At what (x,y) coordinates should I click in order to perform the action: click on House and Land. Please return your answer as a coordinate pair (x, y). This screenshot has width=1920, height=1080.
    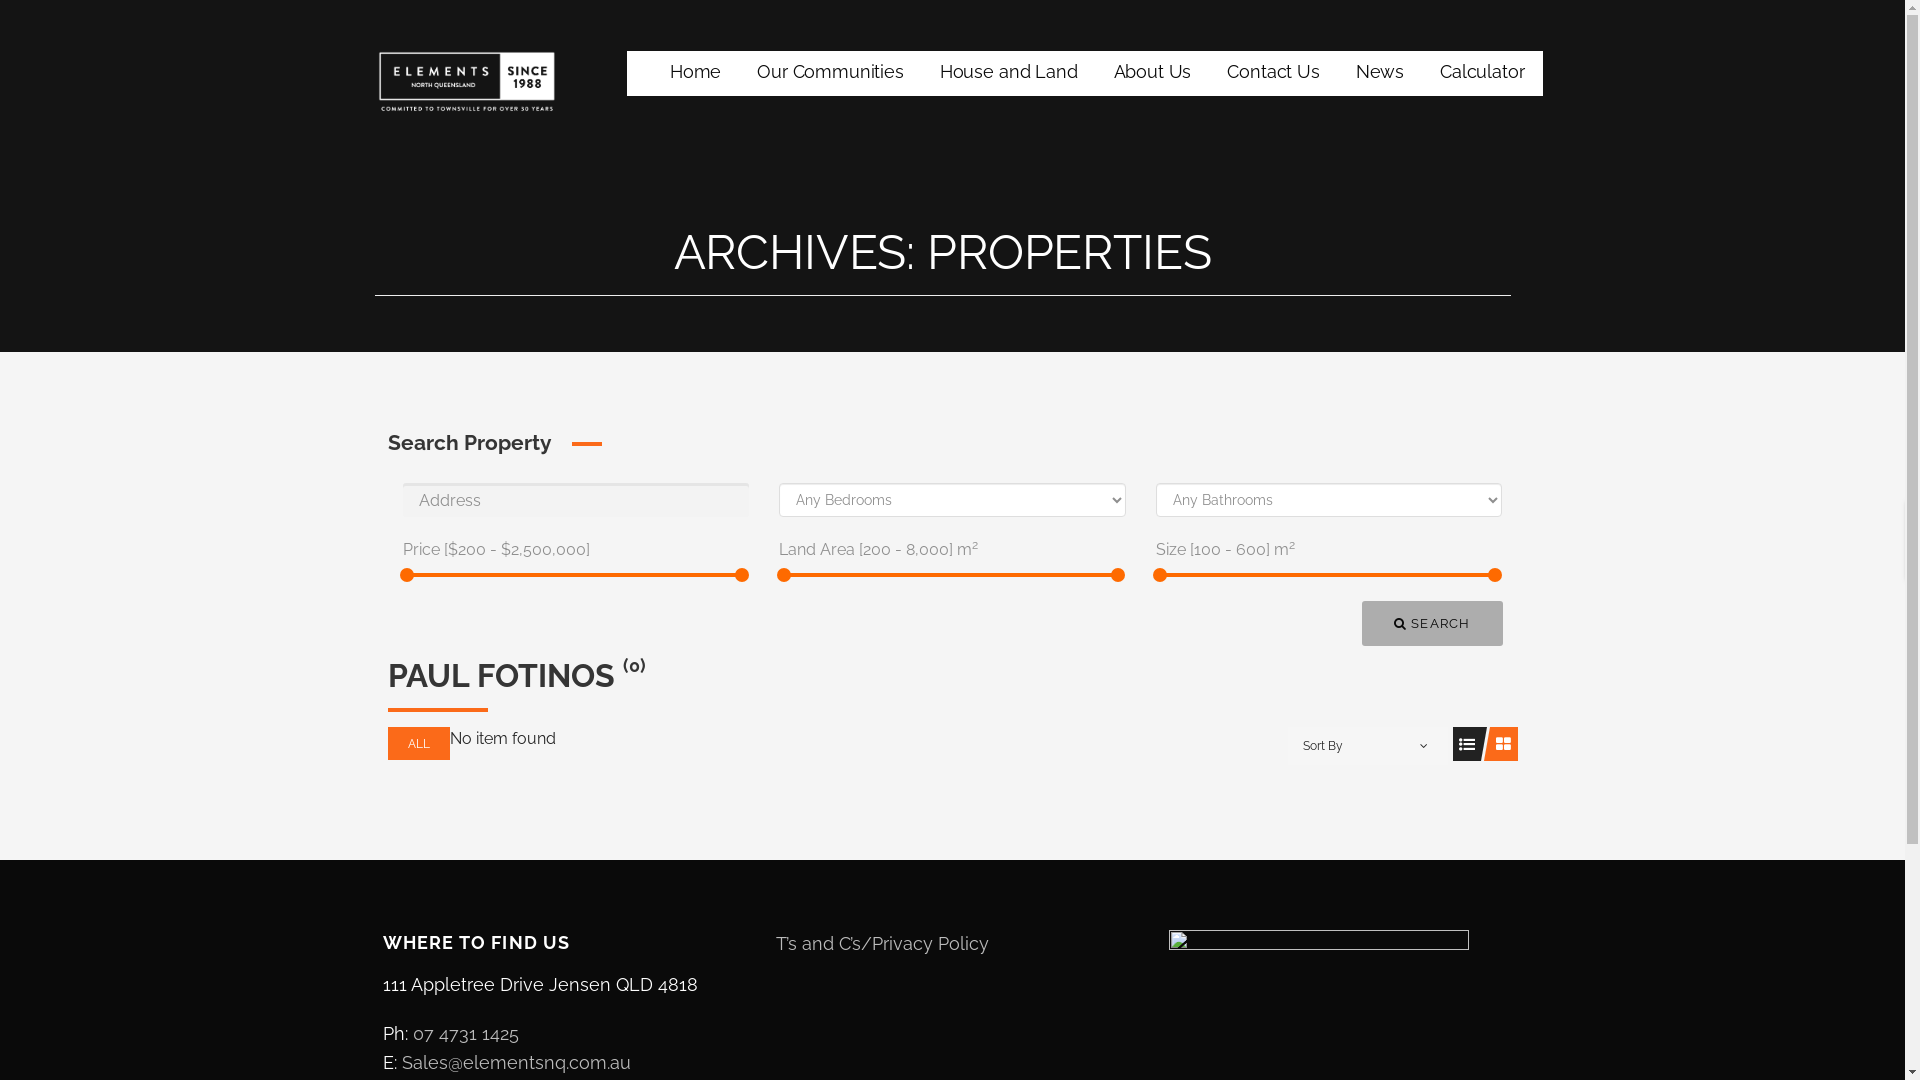
    Looking at the image, I should click on (1009, 74).